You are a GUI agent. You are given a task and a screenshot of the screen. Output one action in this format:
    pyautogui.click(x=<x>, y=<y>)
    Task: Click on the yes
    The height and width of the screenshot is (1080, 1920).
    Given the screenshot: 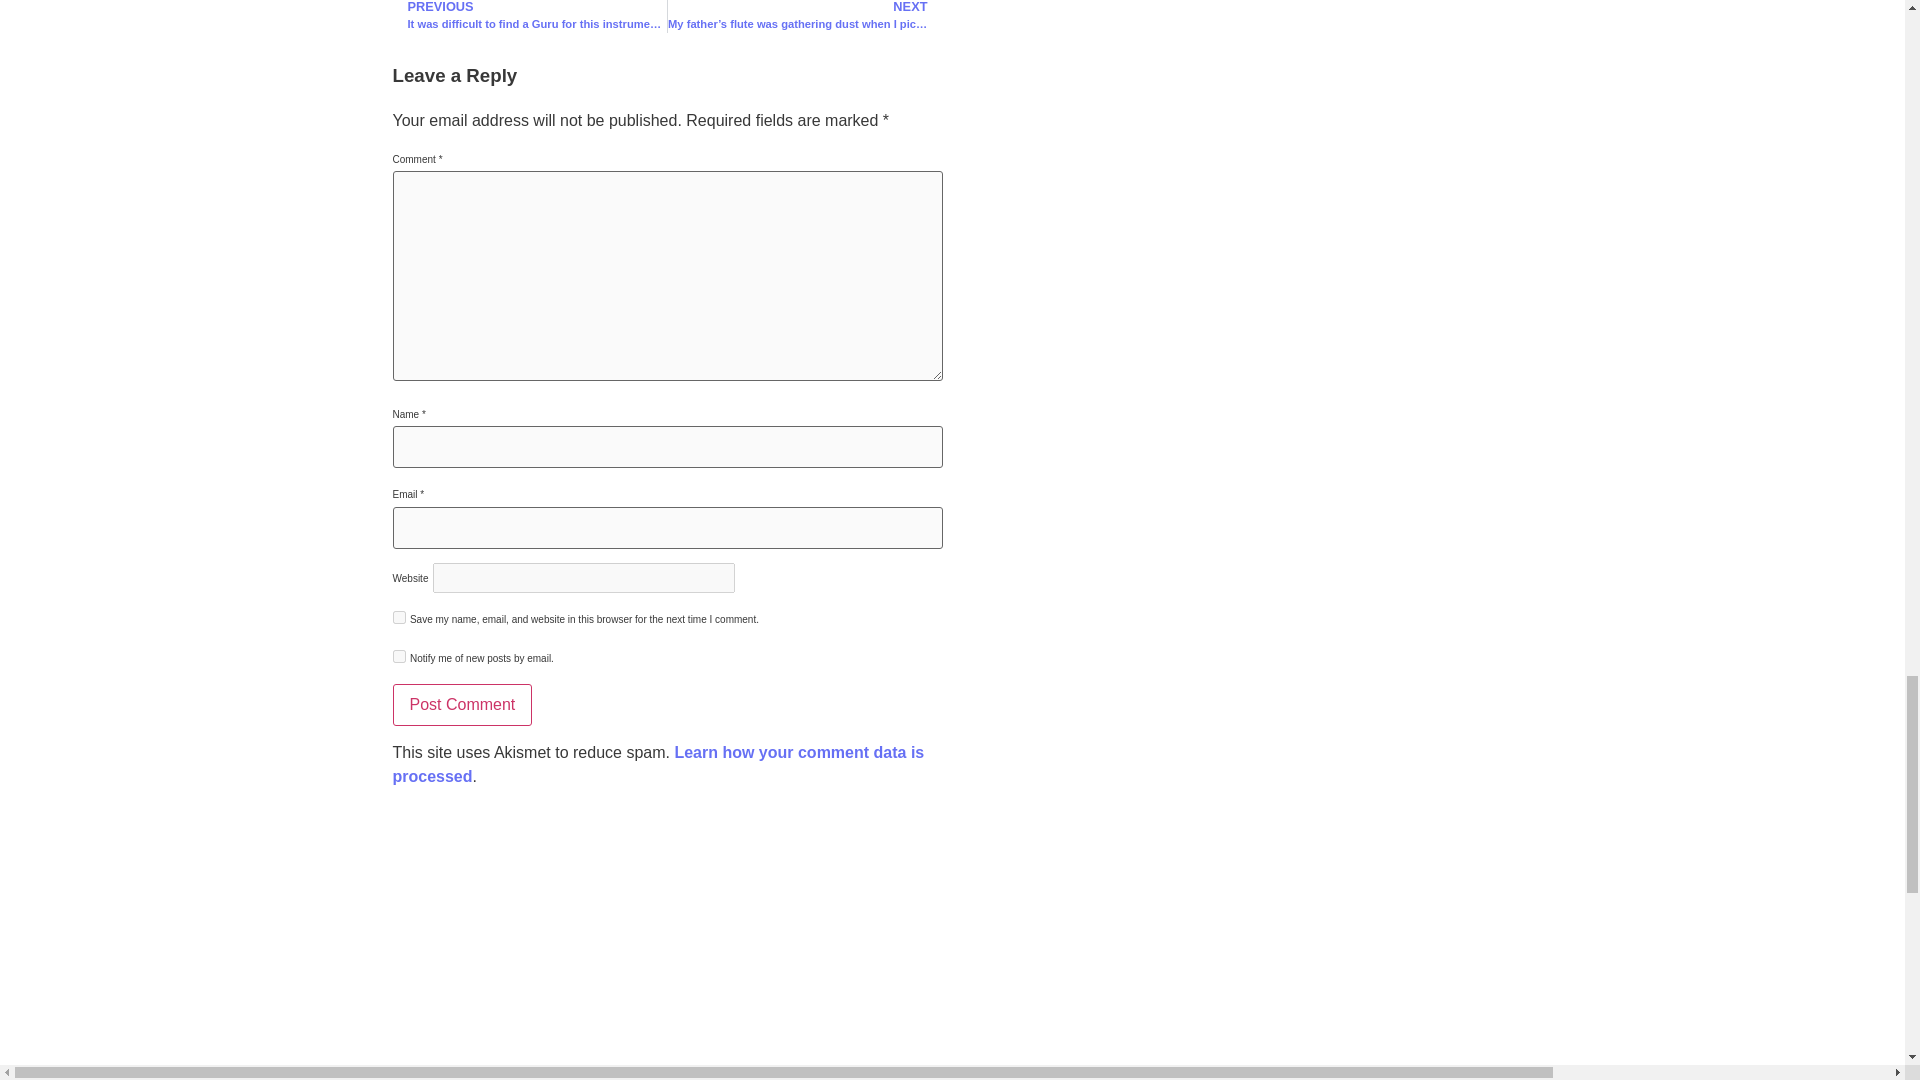 What is the action you would take?
    pyautogui.click(x=398, y=618)
    